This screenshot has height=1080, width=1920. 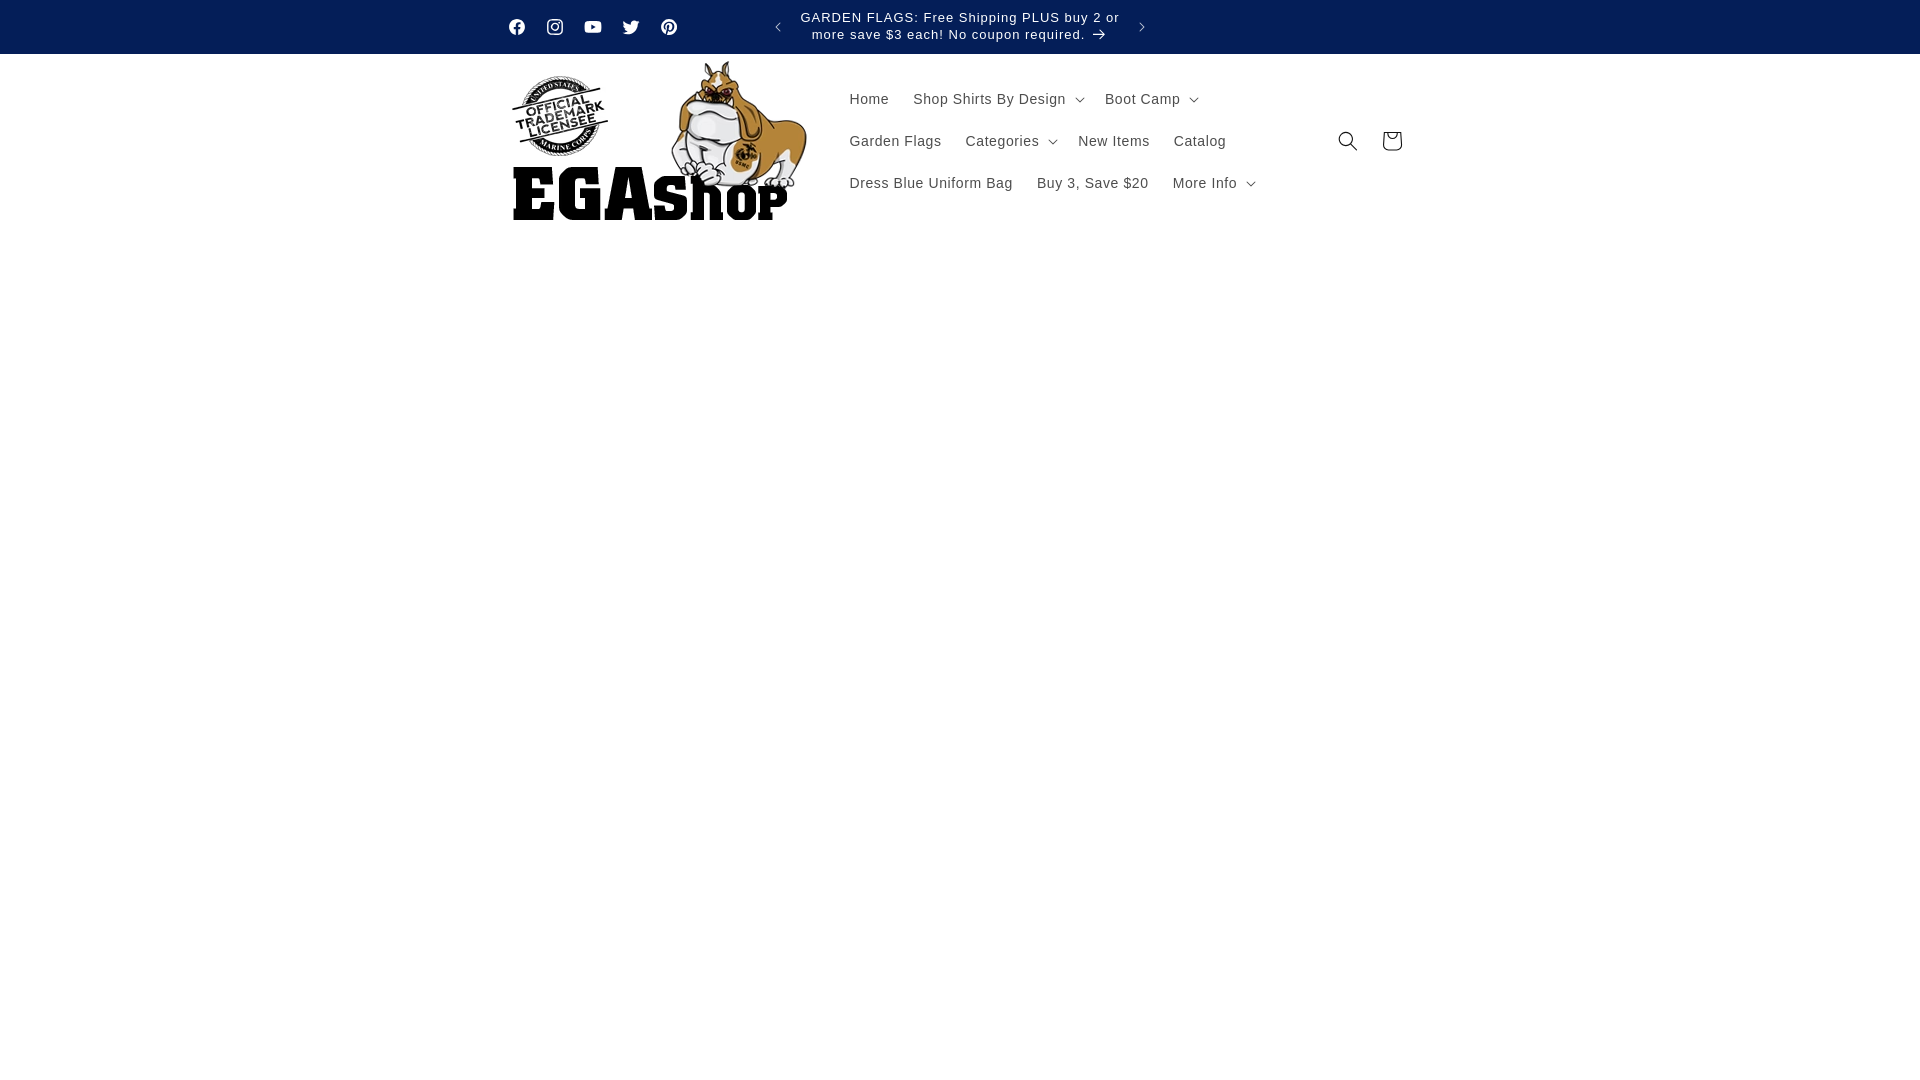 I want to click on Facebook, so click(x=516, y=26).